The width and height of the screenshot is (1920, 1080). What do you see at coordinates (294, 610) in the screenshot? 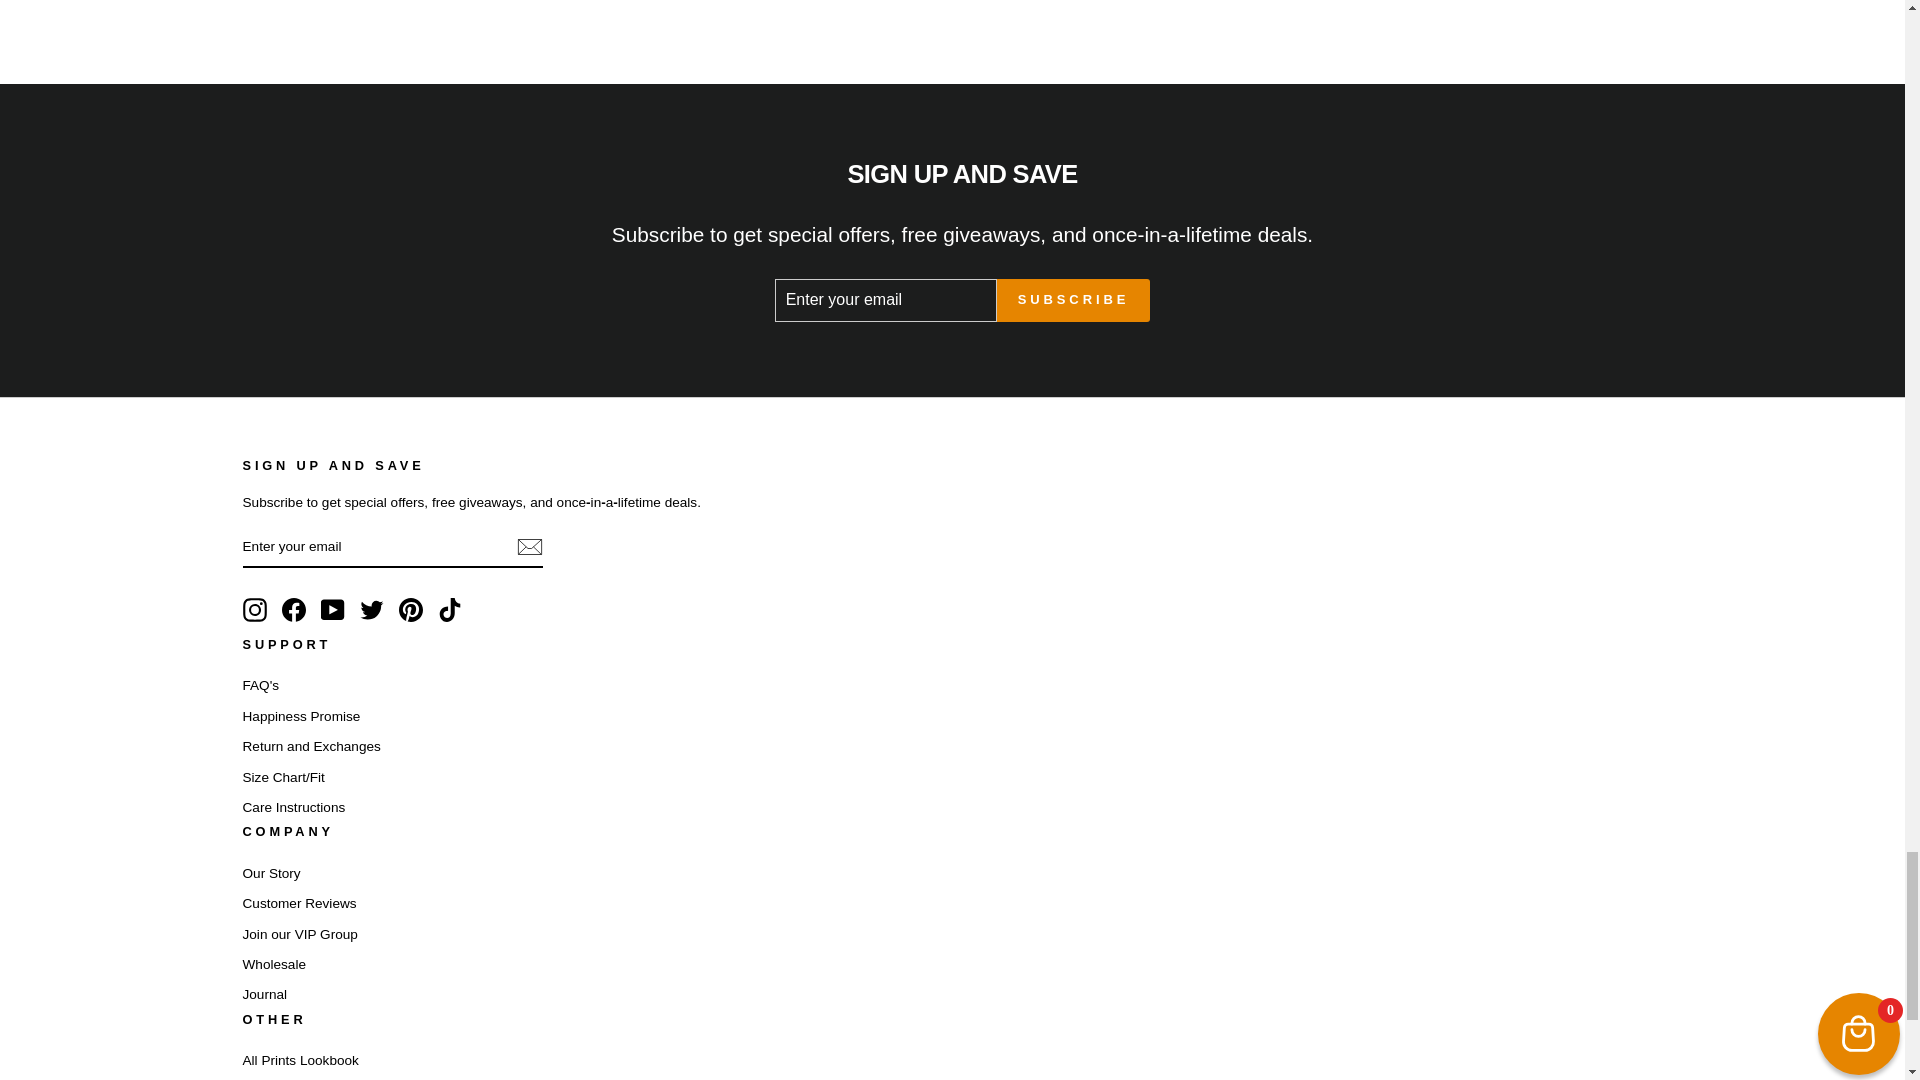
I see `Free Birdees on Facebook` at bounding box center [294, 610].